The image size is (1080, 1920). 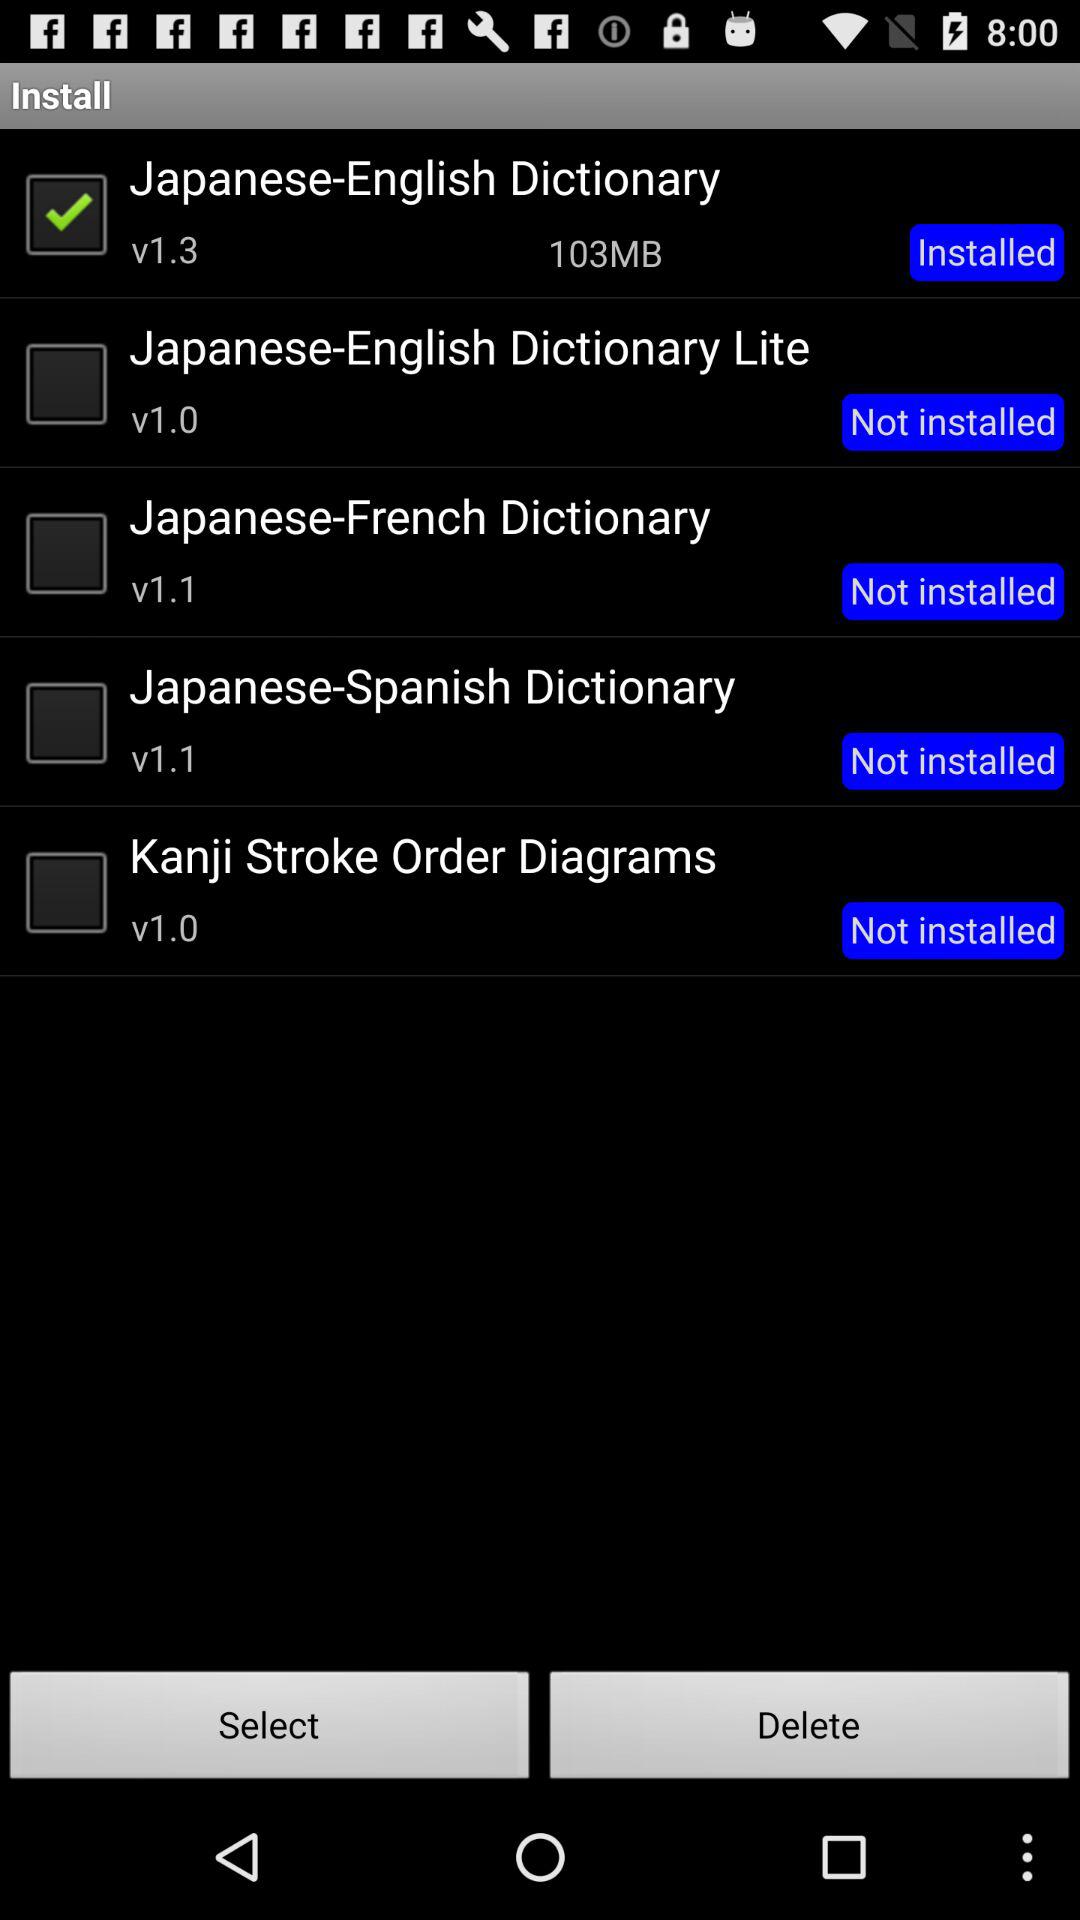 What do you see at coordinates (270, 1730) in the screenshot?
I see `choose the icon to the left of delete` at bounding box center [270, 1730].